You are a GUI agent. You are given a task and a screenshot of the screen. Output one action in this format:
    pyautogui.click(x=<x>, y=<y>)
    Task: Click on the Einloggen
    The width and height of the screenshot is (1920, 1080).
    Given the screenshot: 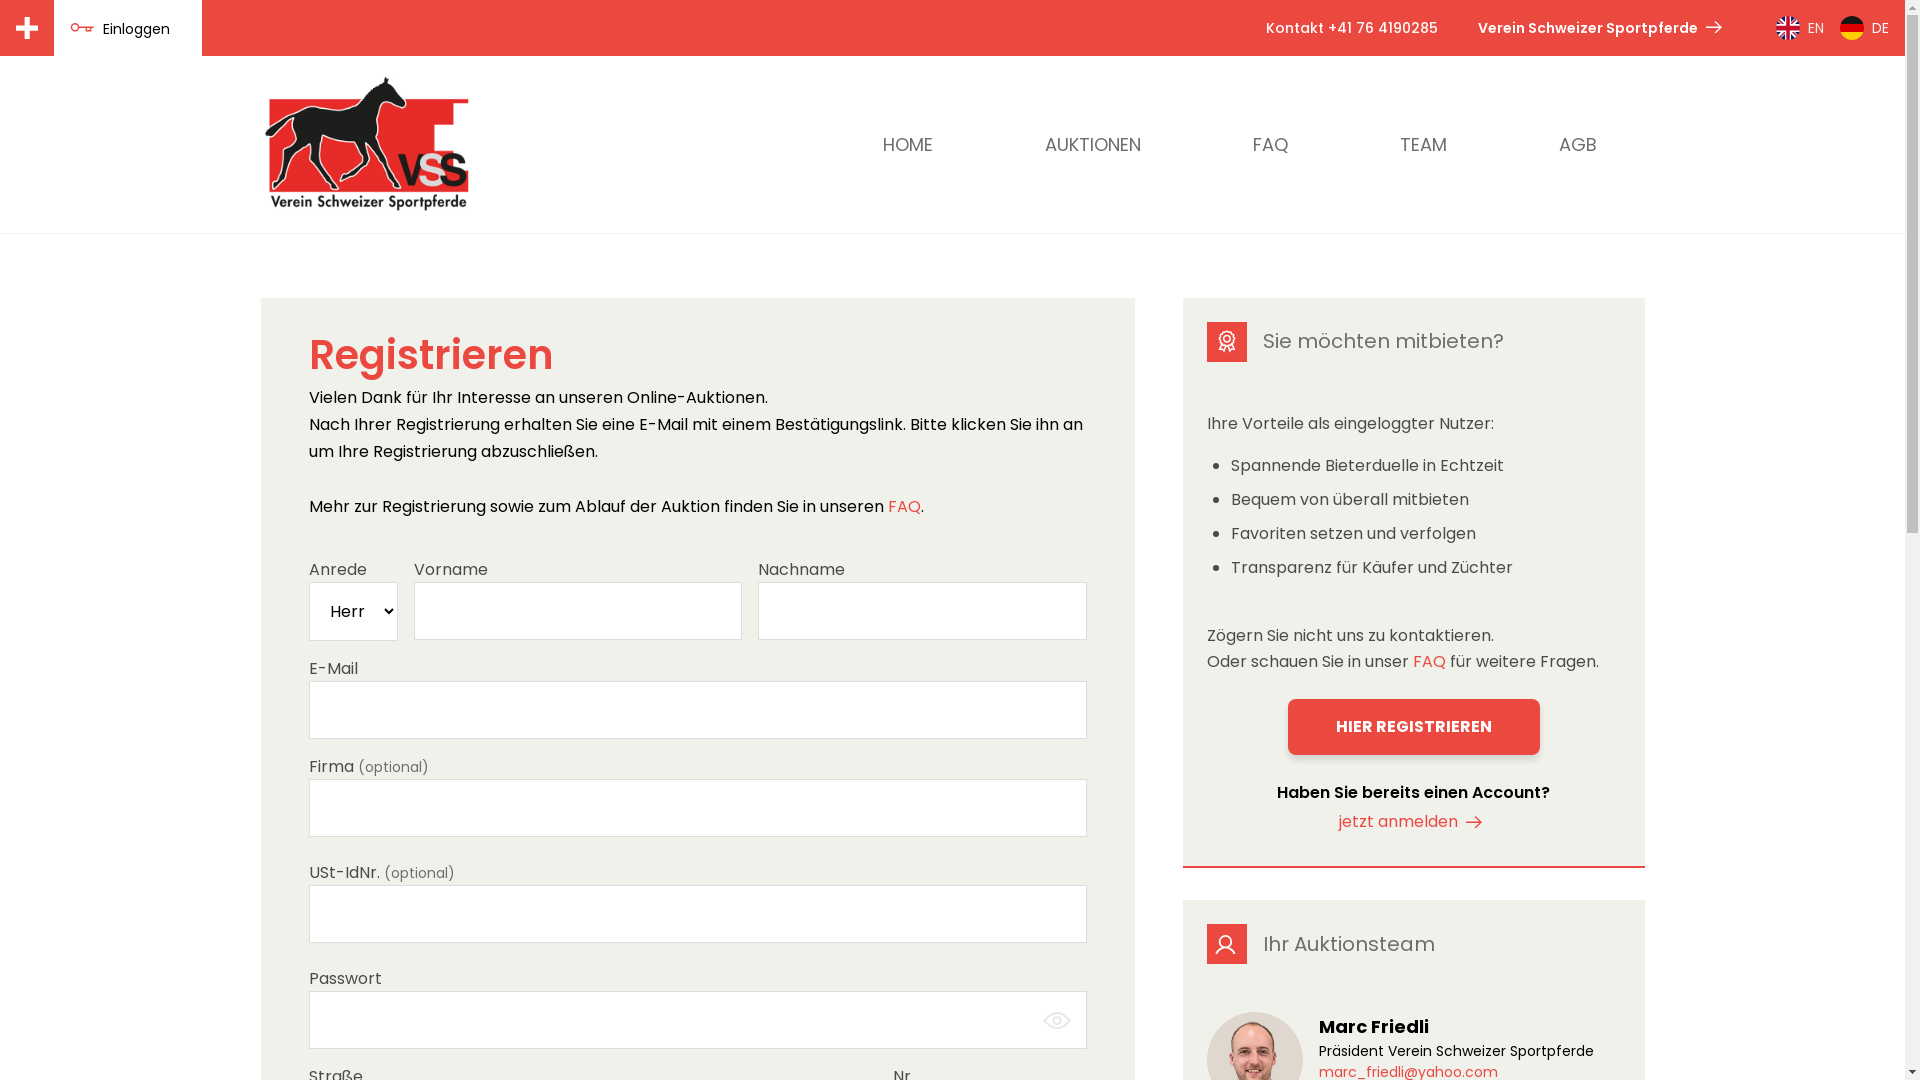 What is the action you would take?
    pyautogui.click(x=120, y=28)
    